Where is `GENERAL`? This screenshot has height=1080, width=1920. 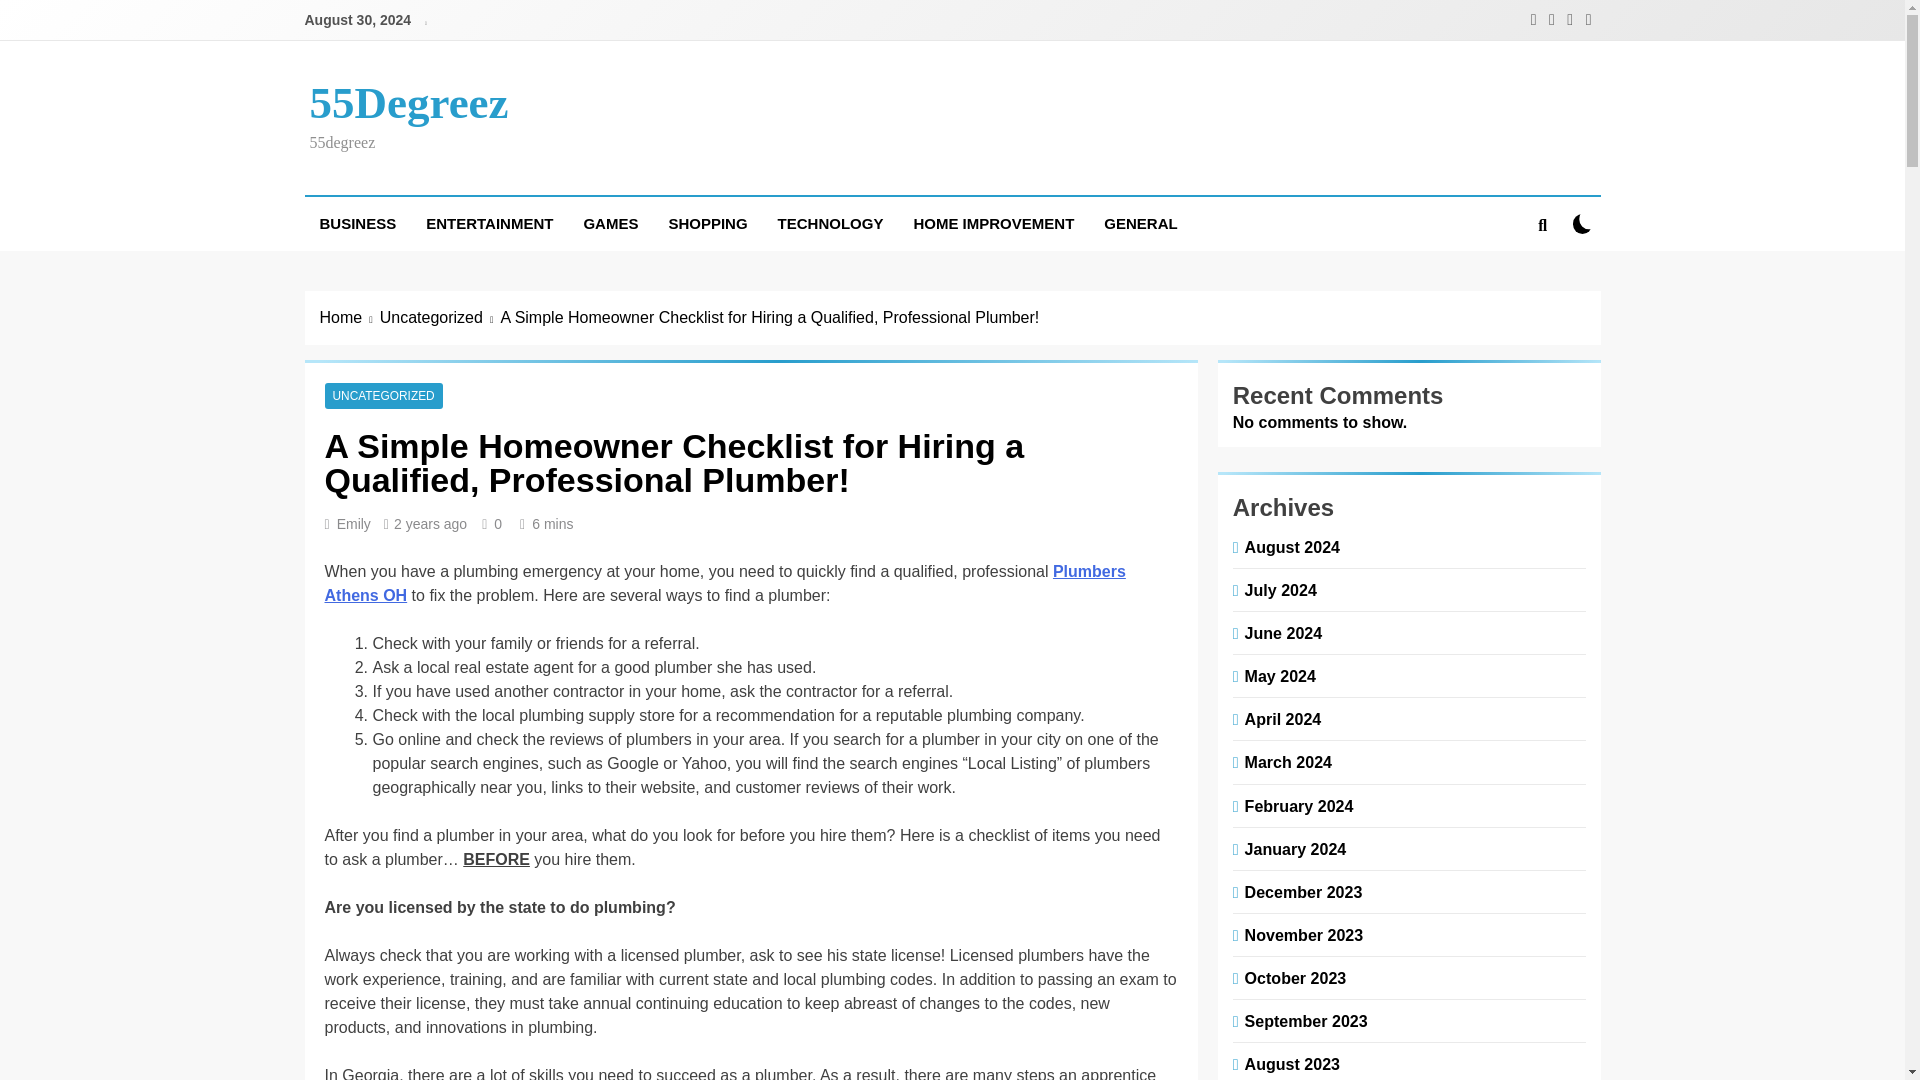
GENERAL is located at coordinates (1140, 223).